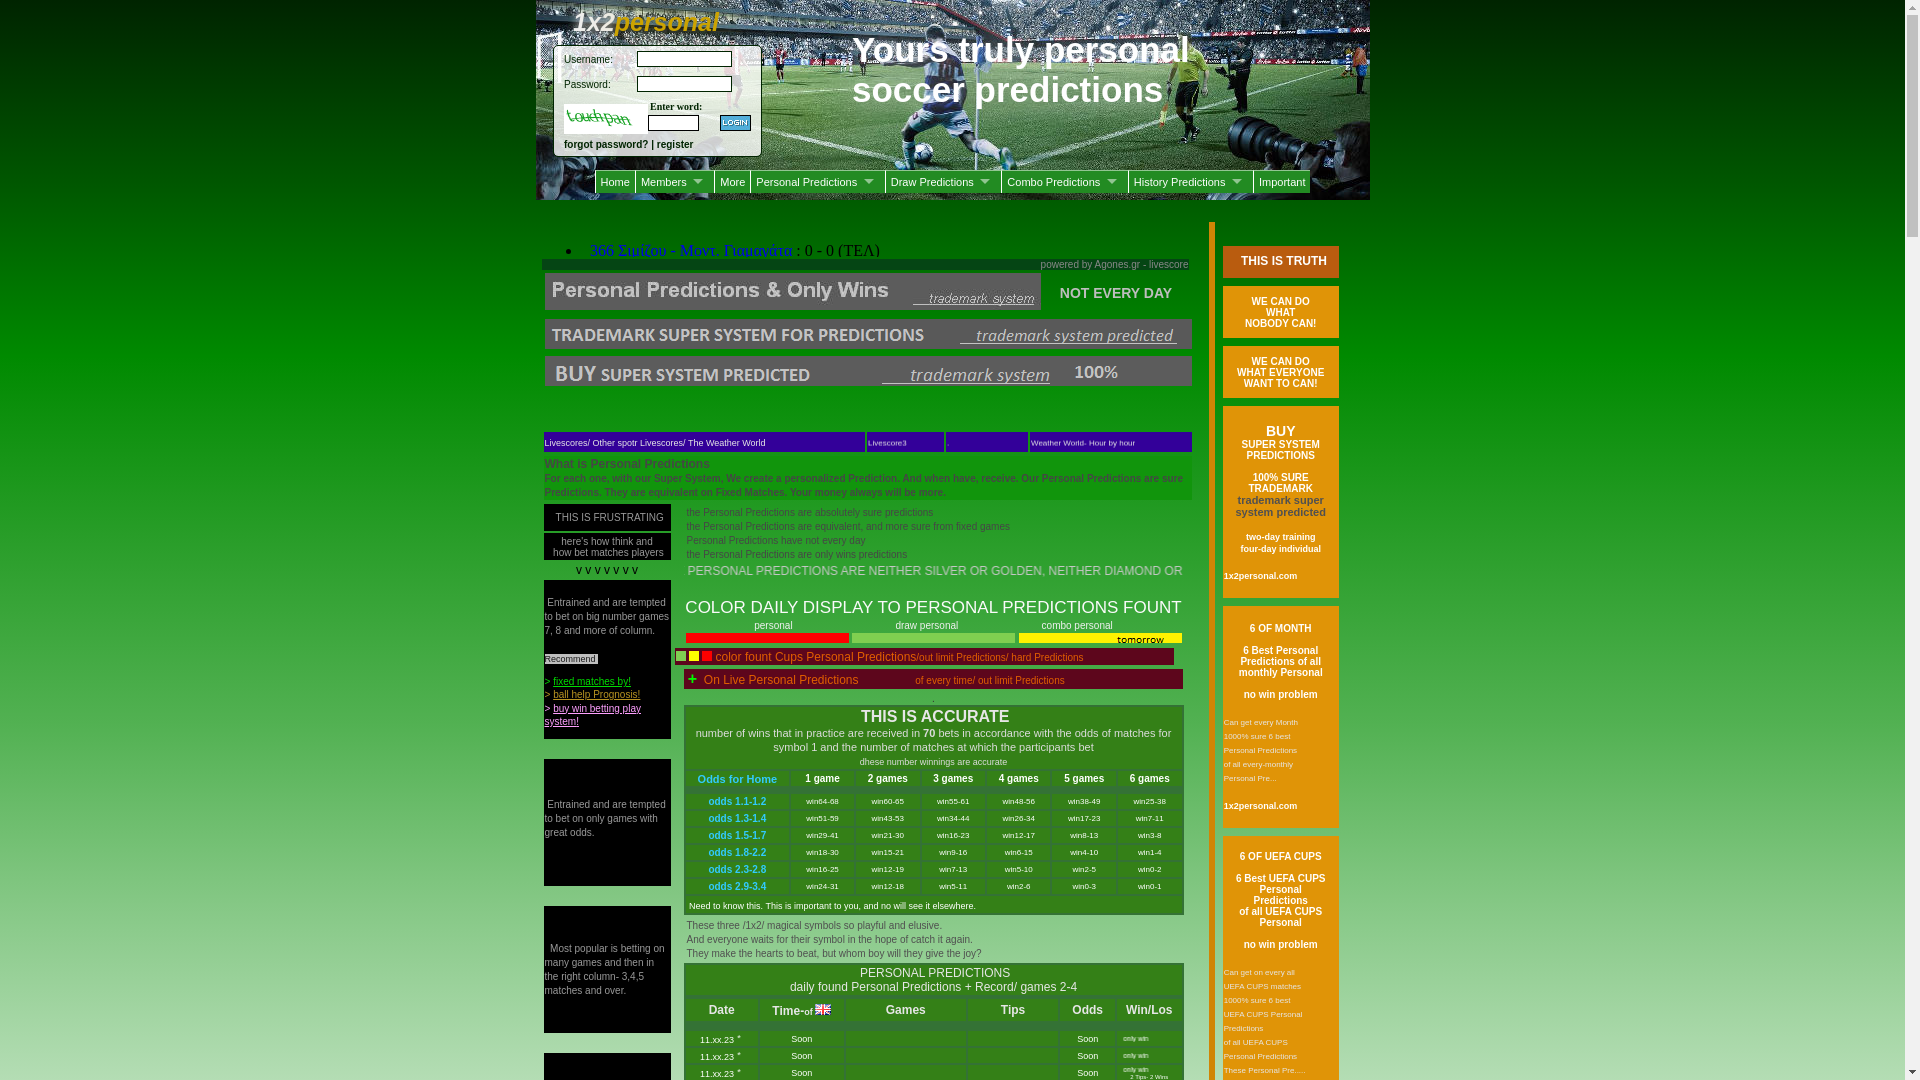 The image size is (1920, 1080). Describe the element at coordinates (1280, 312) in the screenshot. I see `WE CAN DO
WHAT
NOBODY CAN!` at that location.